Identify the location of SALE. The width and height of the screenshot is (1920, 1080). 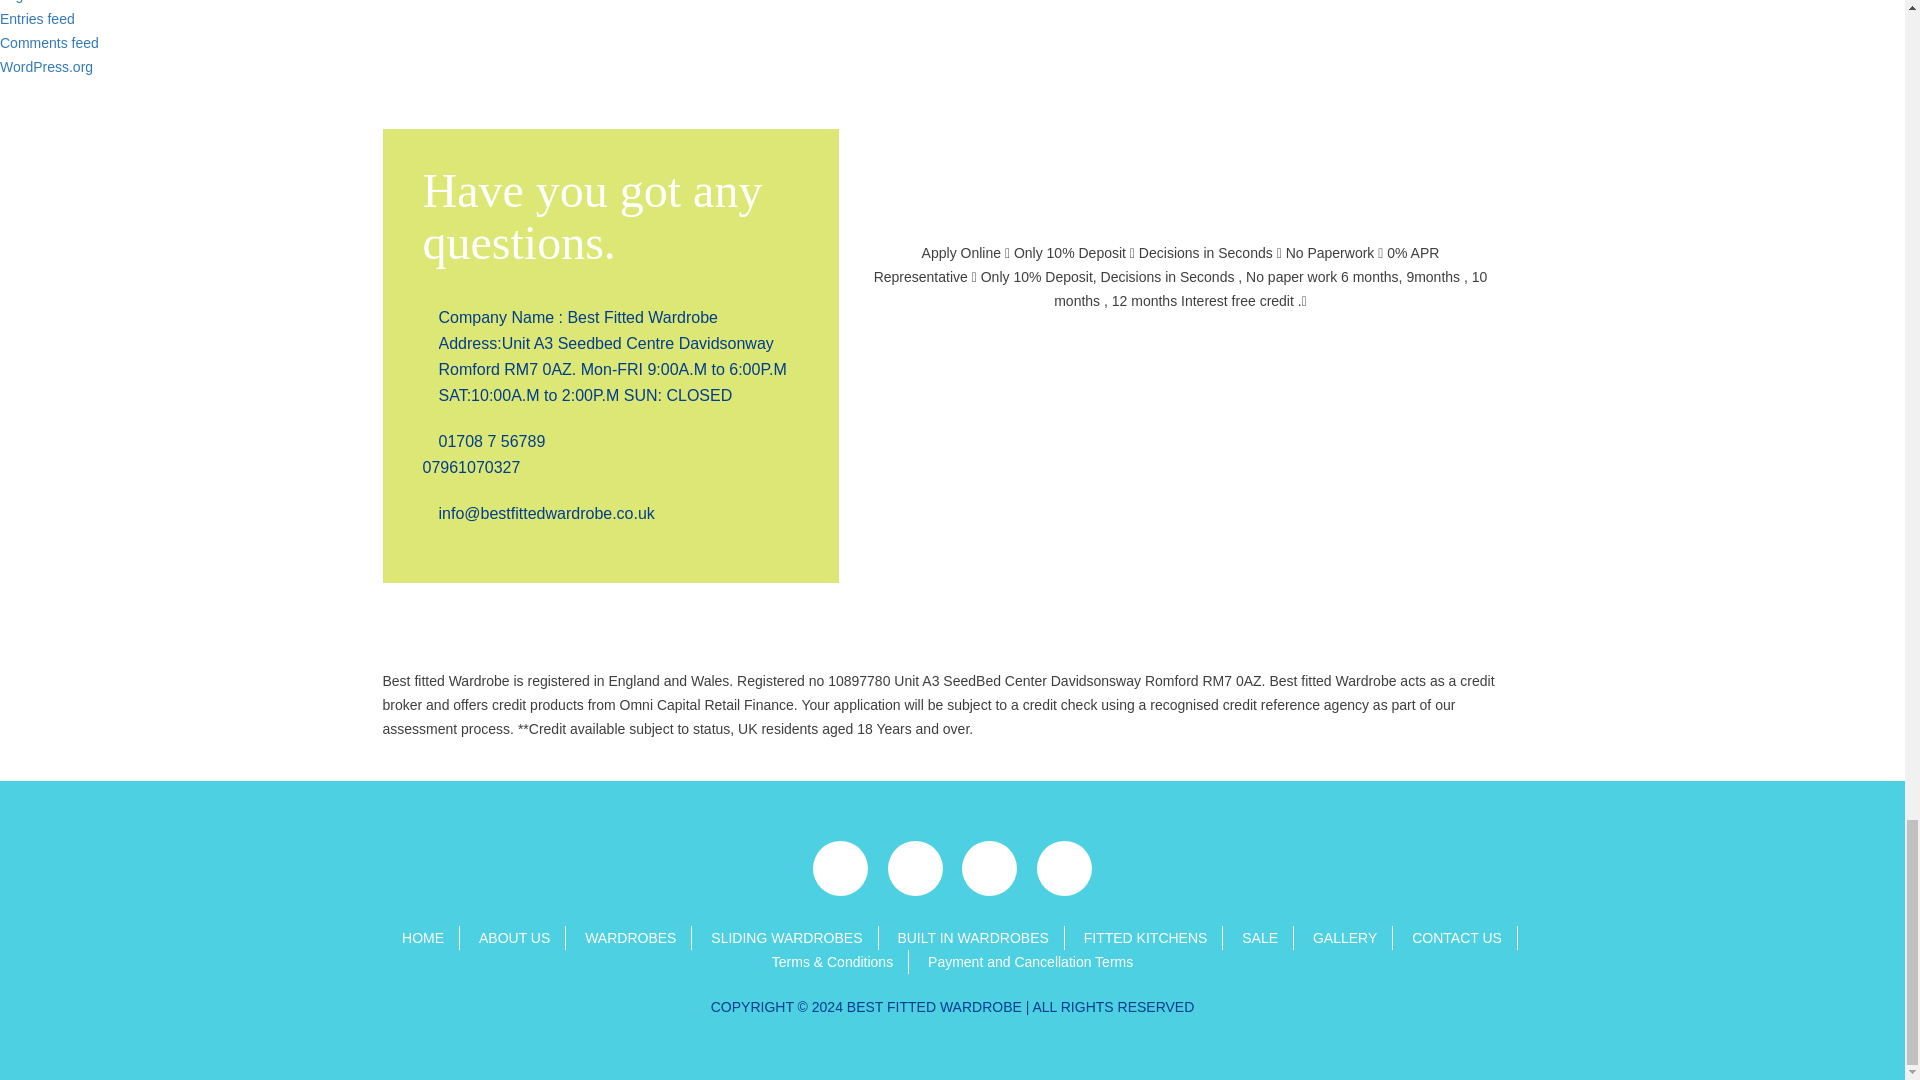
(1260, 938).